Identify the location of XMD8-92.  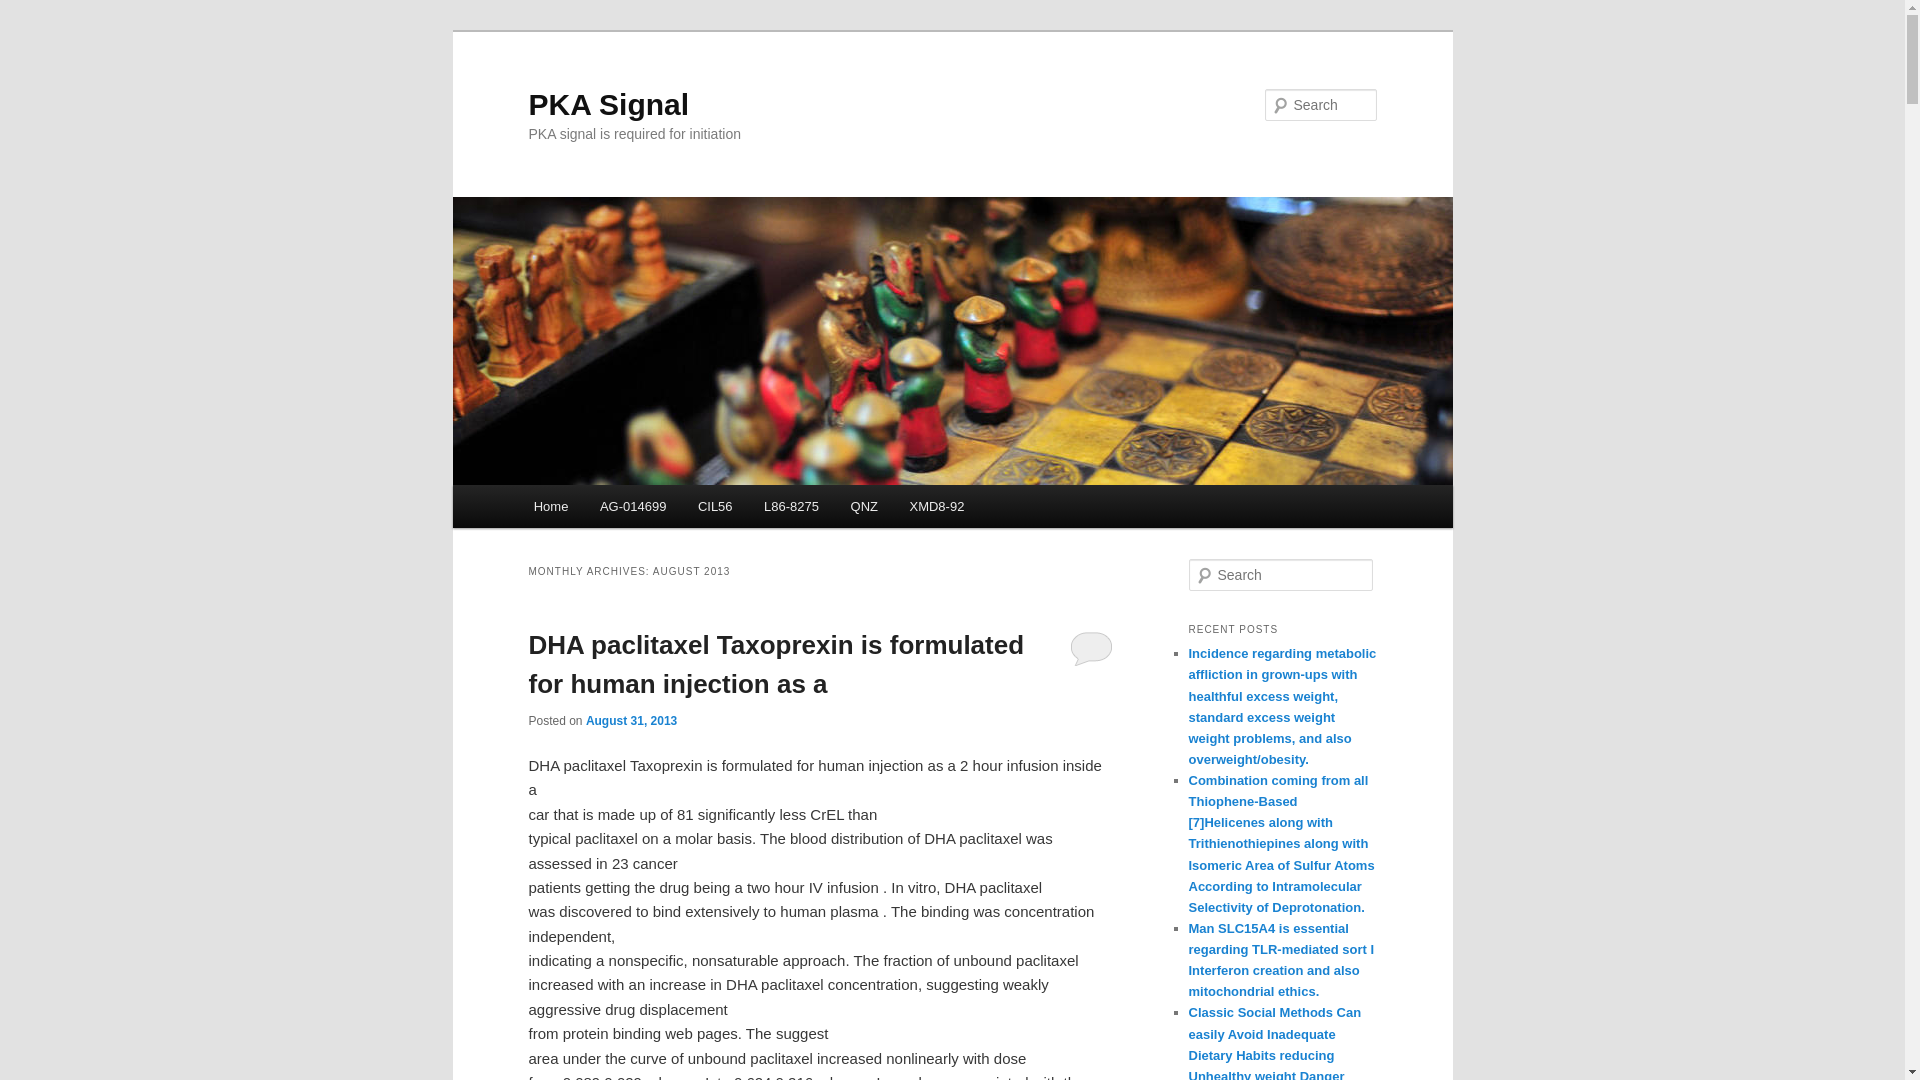
(936, 506).